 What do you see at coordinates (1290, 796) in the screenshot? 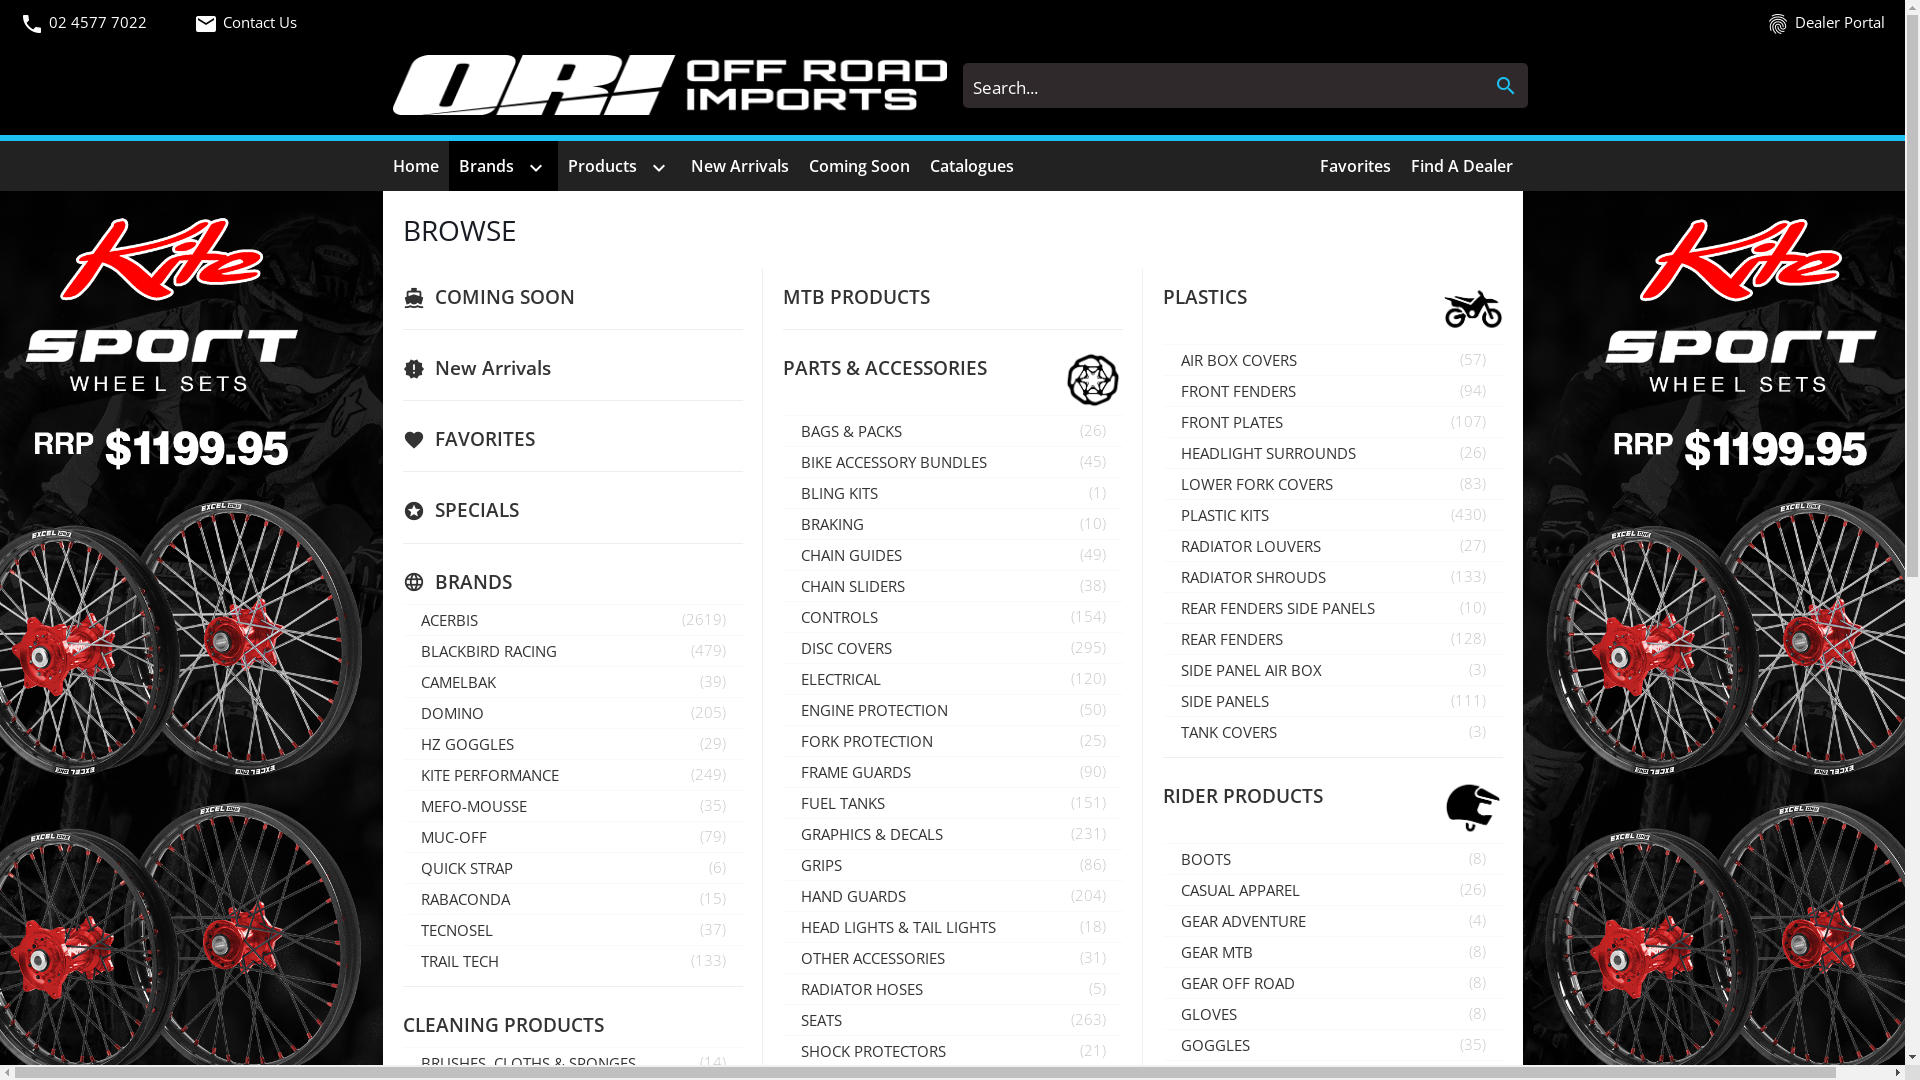
I see `RIDER PRODUCTS` at bounding box center [1290, 796].